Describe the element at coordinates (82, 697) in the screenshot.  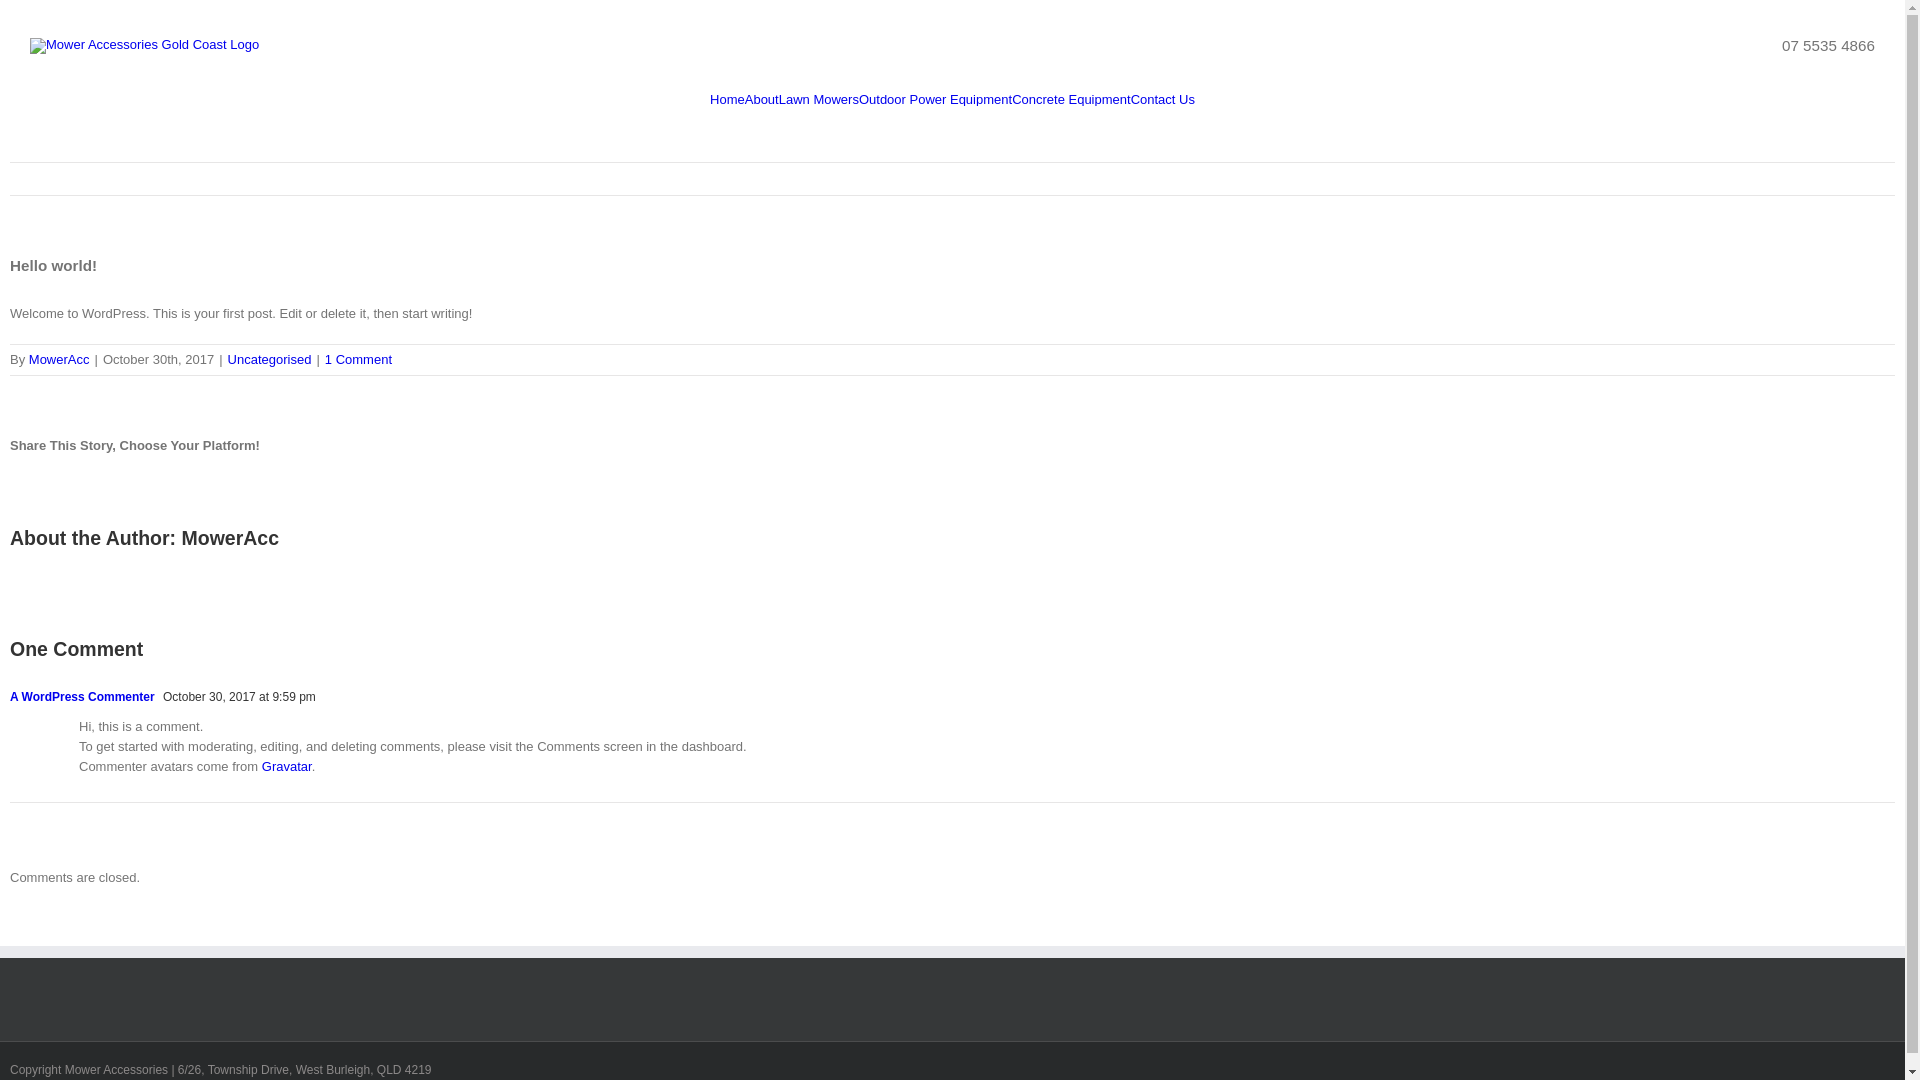
I see `A WordPress Commenter` at that location.